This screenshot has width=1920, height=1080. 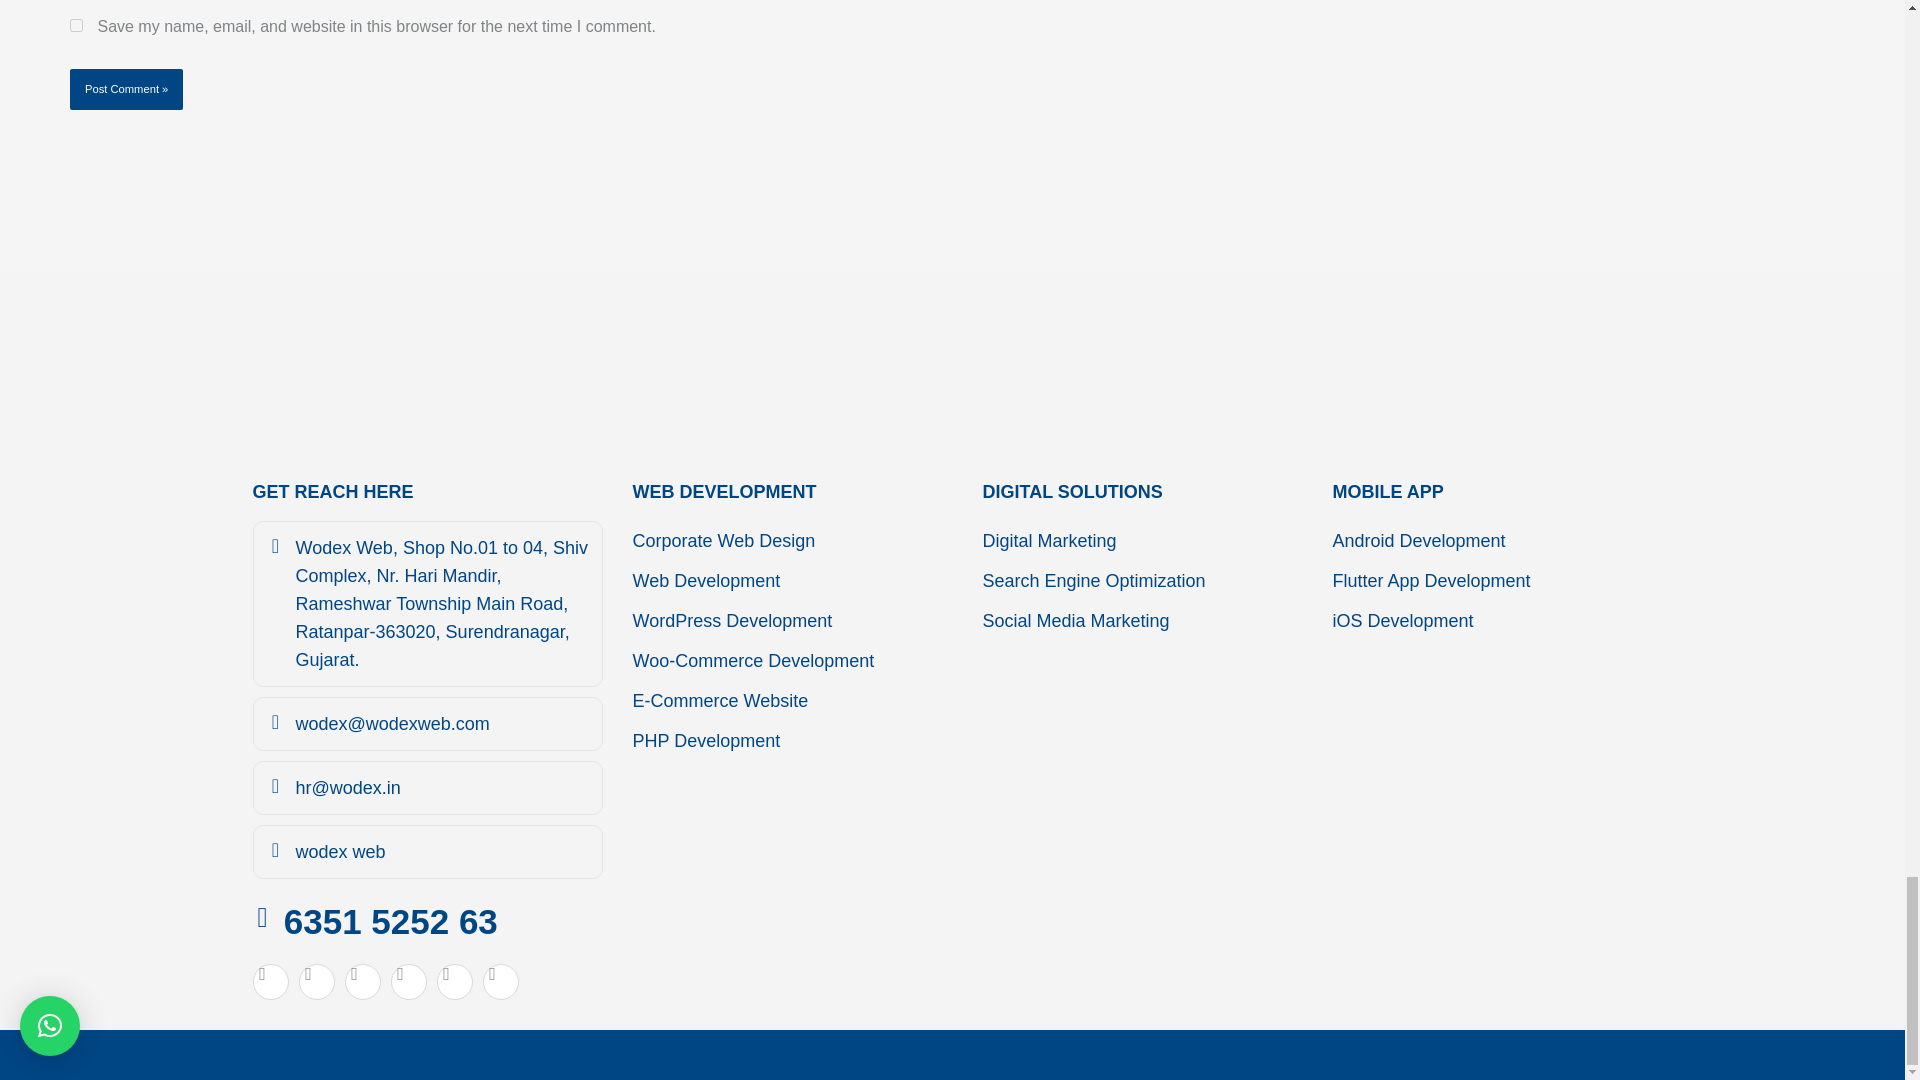 What do you see at coordinates (76, 26) in the screenshot?
I see `yes` at bounding box center [76, 26].